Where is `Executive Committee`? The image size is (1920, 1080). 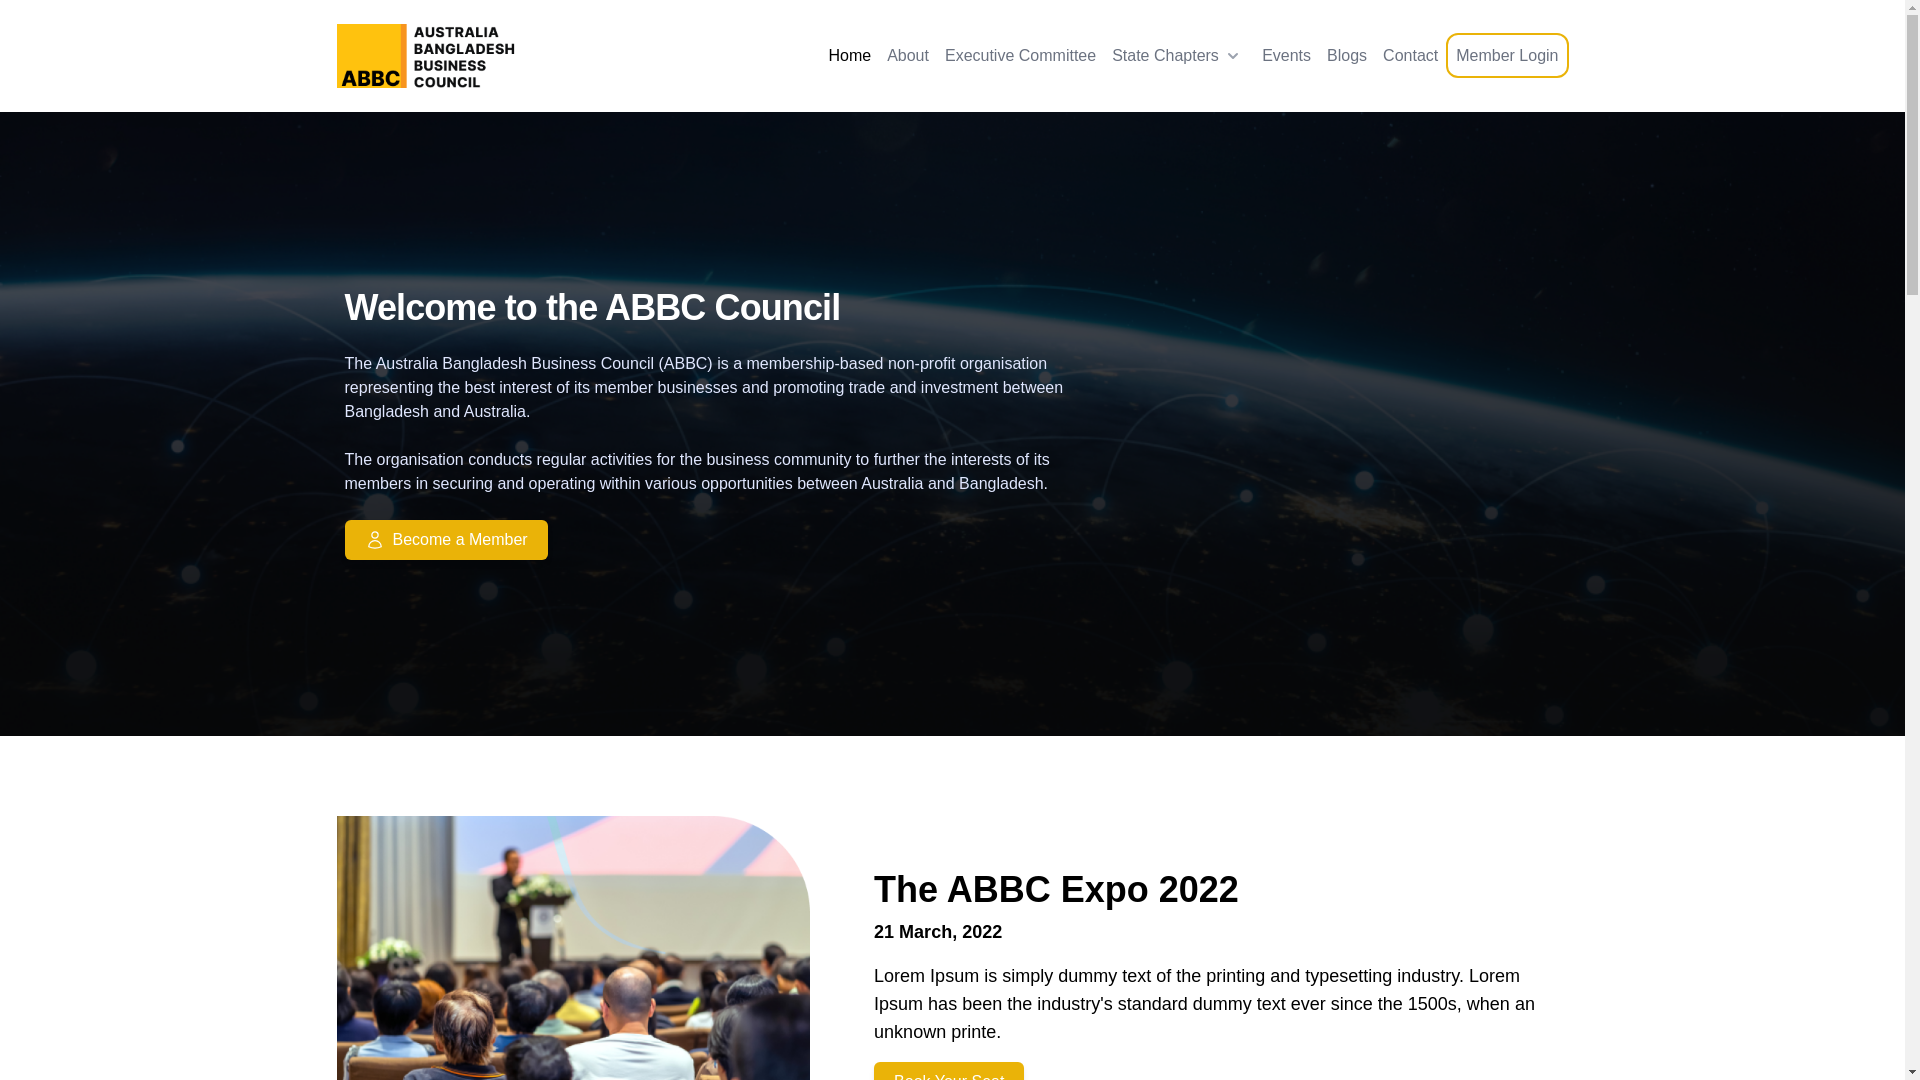
Executive Committee is located at coordinates (1020, 56).